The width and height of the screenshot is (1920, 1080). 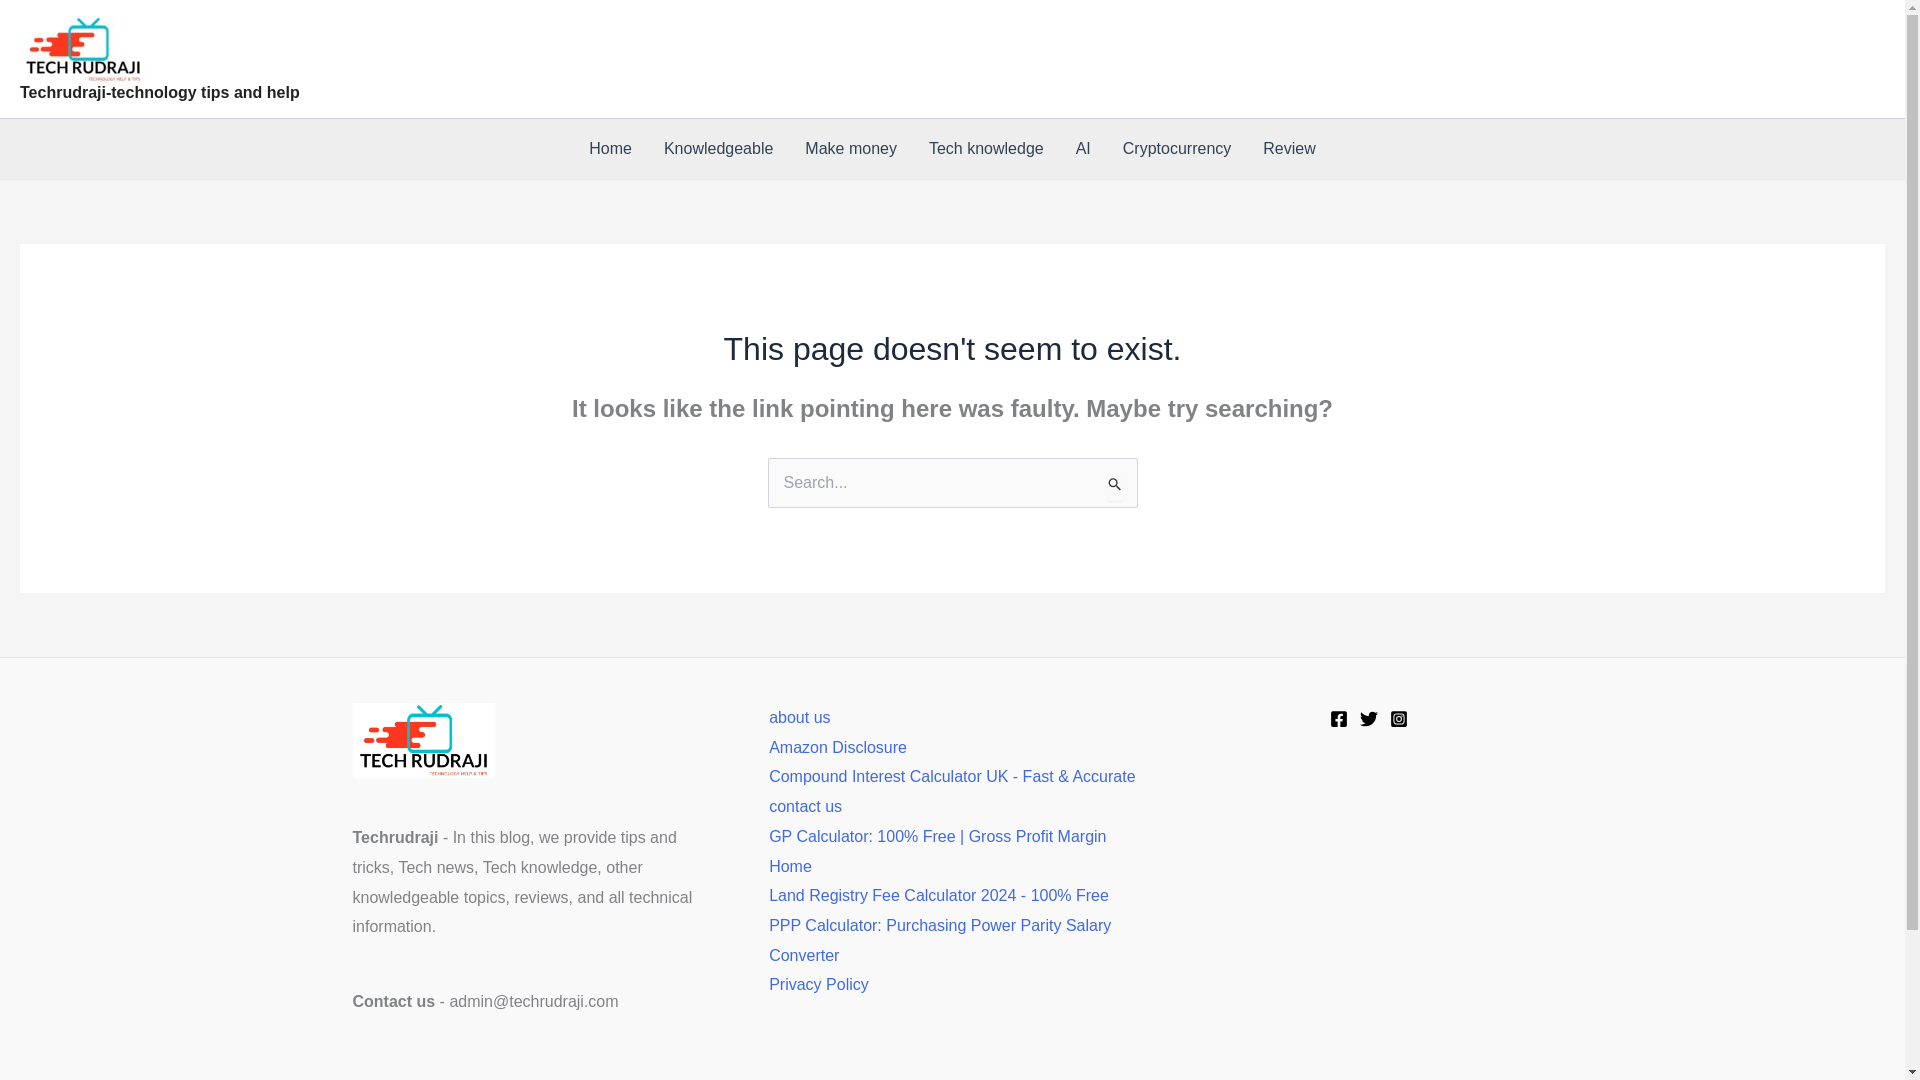 What do you see at coordinates (790, 866) in the screenshot?
I see `Home` at bounding box center [790, 866].